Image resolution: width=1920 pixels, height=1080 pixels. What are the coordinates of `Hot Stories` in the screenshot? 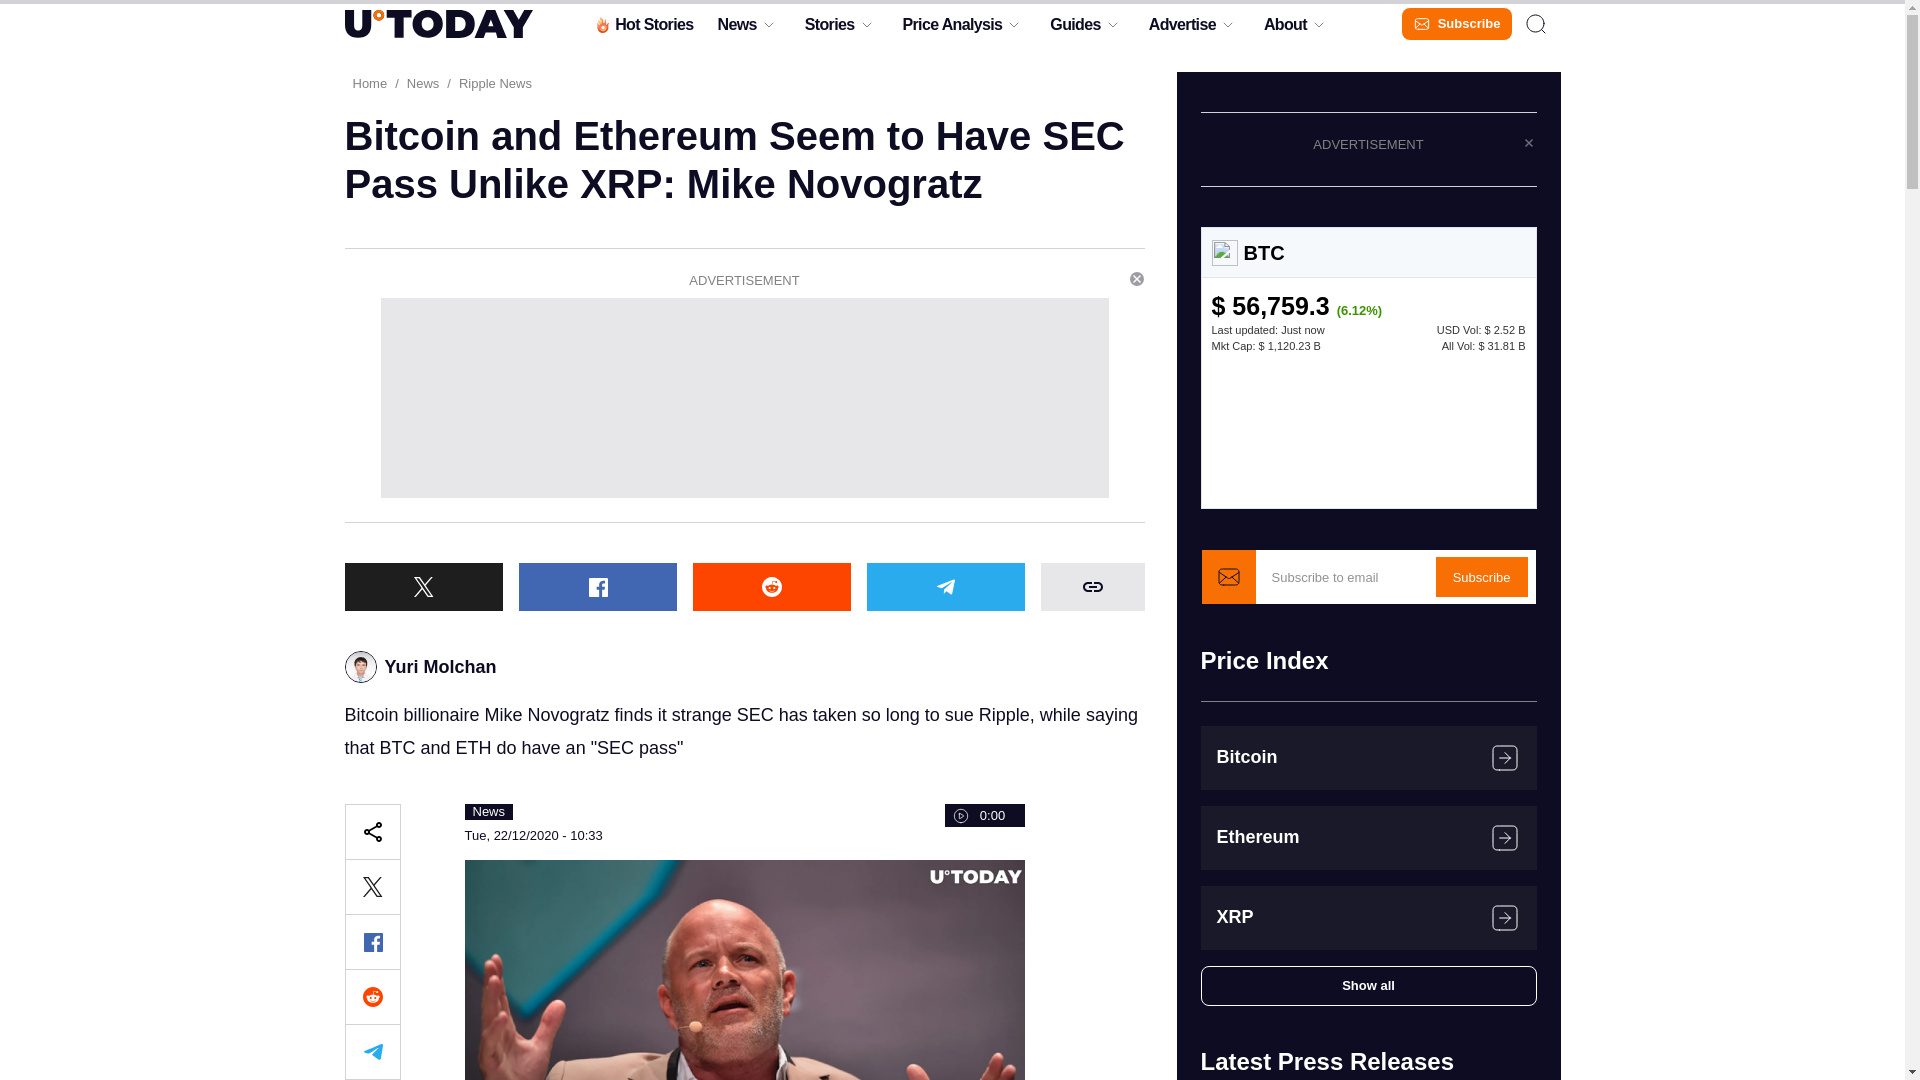 It's located at (642, 29).